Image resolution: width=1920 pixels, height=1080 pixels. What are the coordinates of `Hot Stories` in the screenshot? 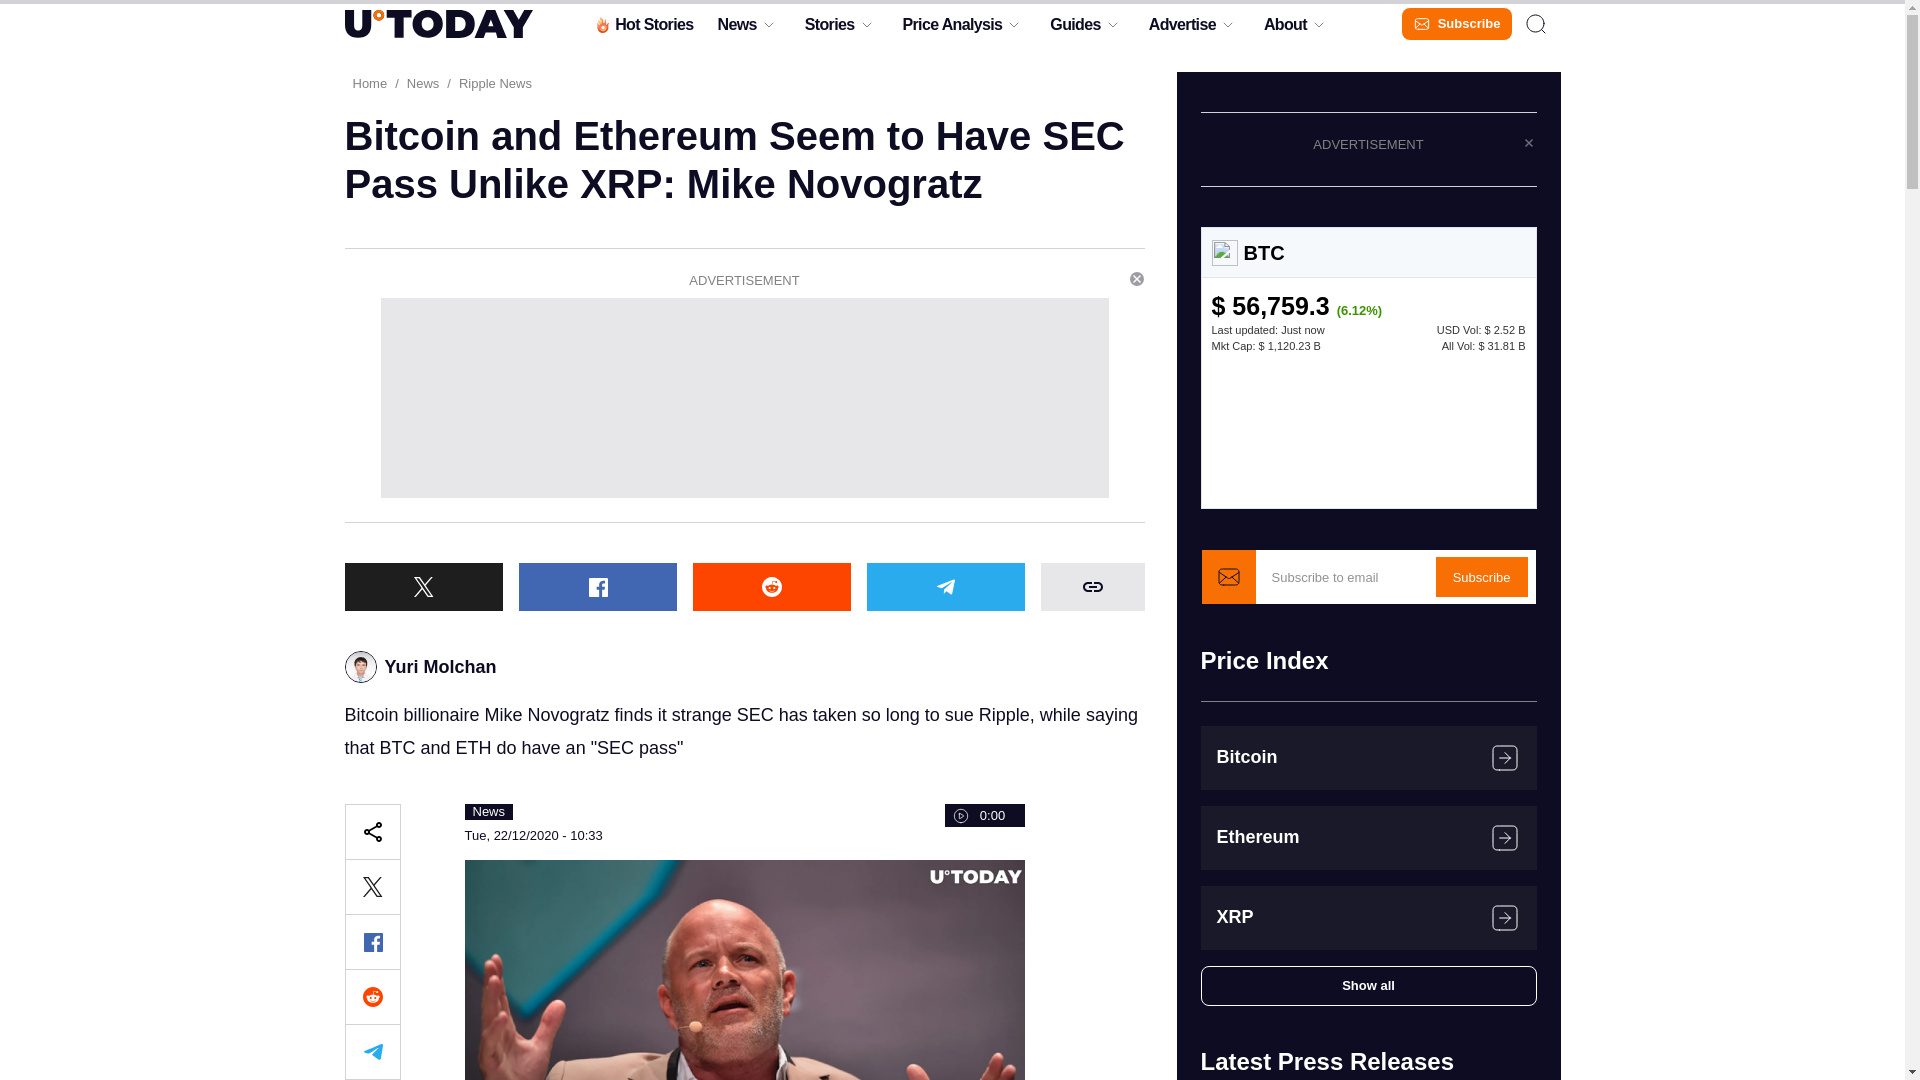 It's located at (642, 29).